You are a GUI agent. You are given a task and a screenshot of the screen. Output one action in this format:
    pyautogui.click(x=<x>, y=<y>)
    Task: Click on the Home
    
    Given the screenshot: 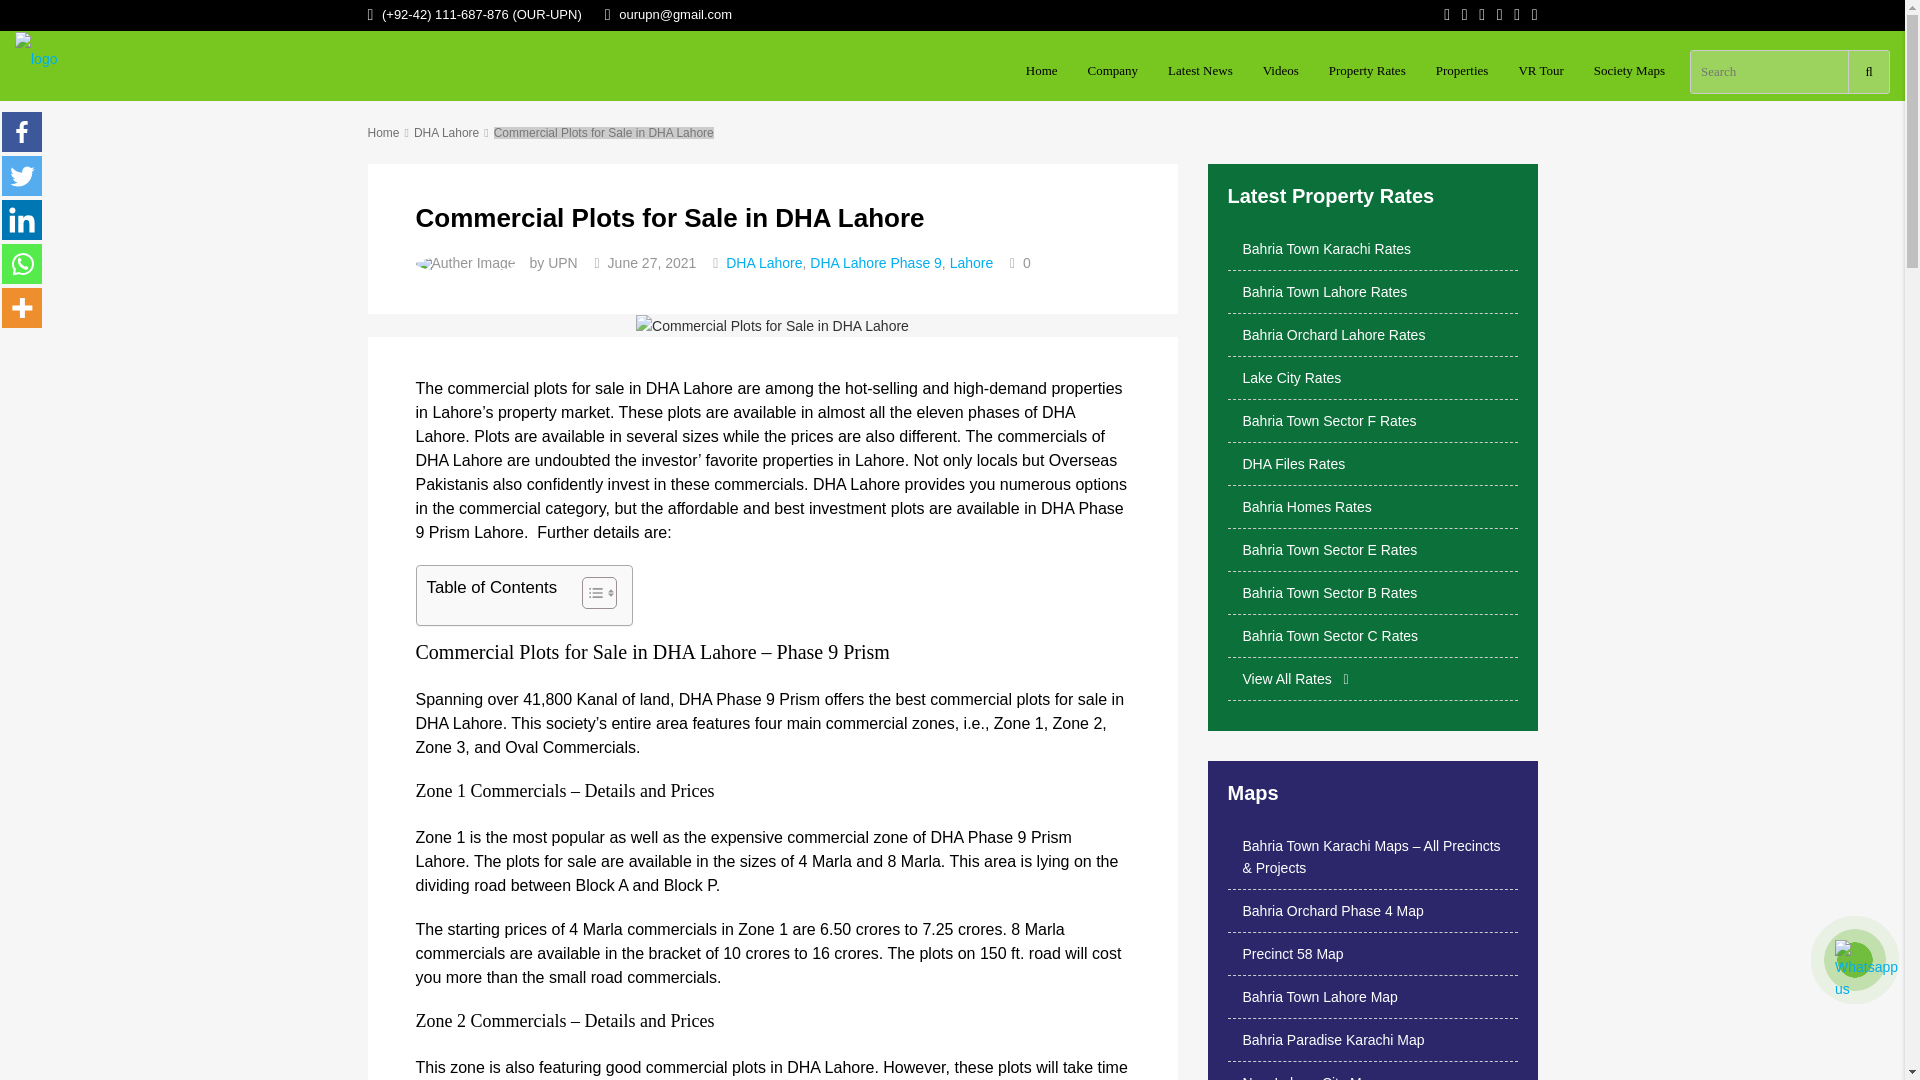 What is the action you would take?
    pyautogui.click(x=1042, y=71)
    